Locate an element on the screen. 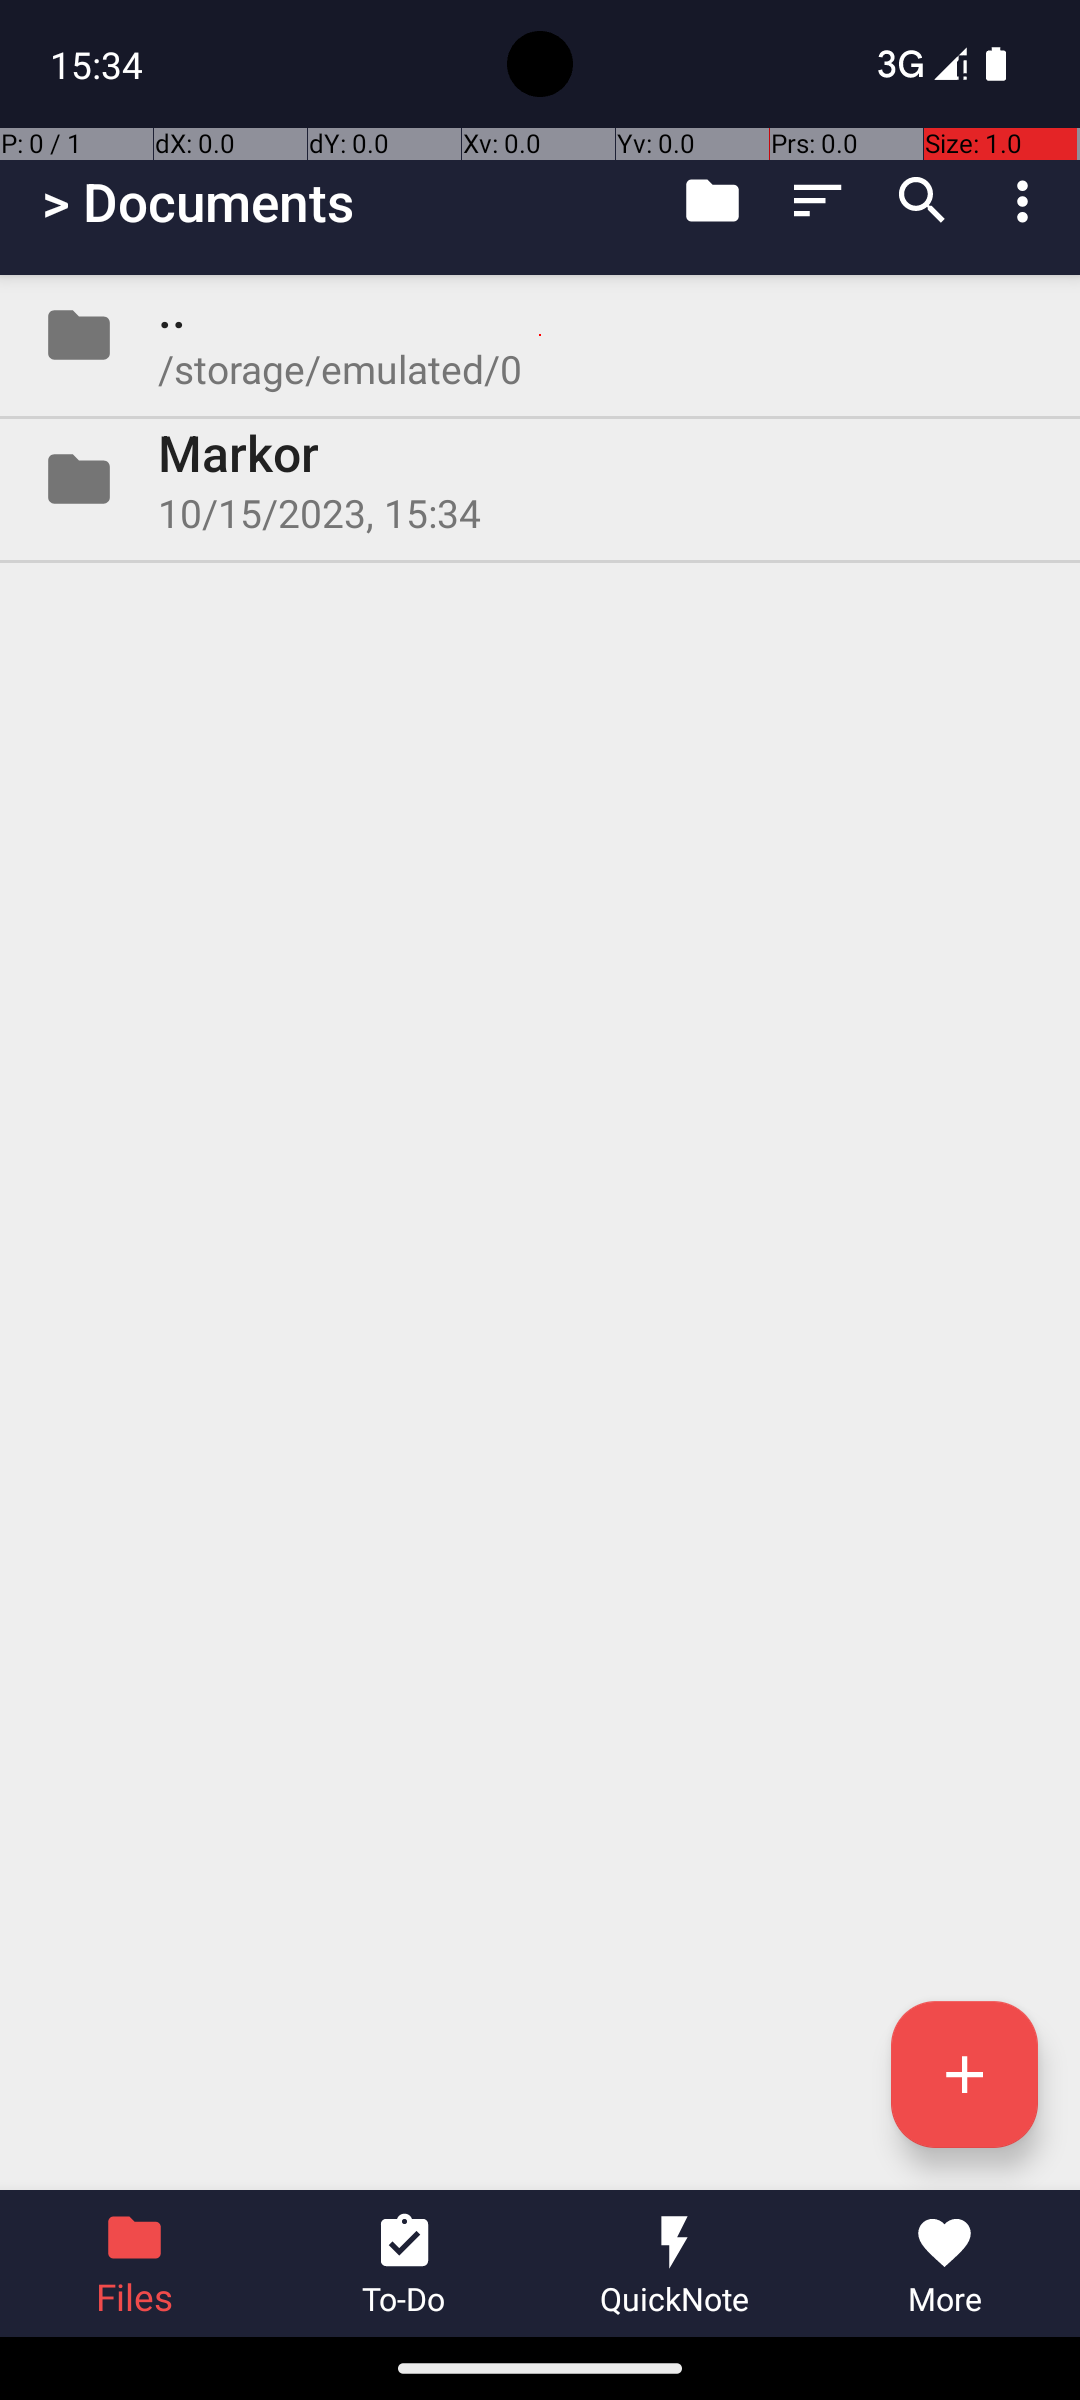 This screenshot has height=2400, width=1080. Folder Markor 10/15/2023, 15:34 is located at coordinates (540, 479).